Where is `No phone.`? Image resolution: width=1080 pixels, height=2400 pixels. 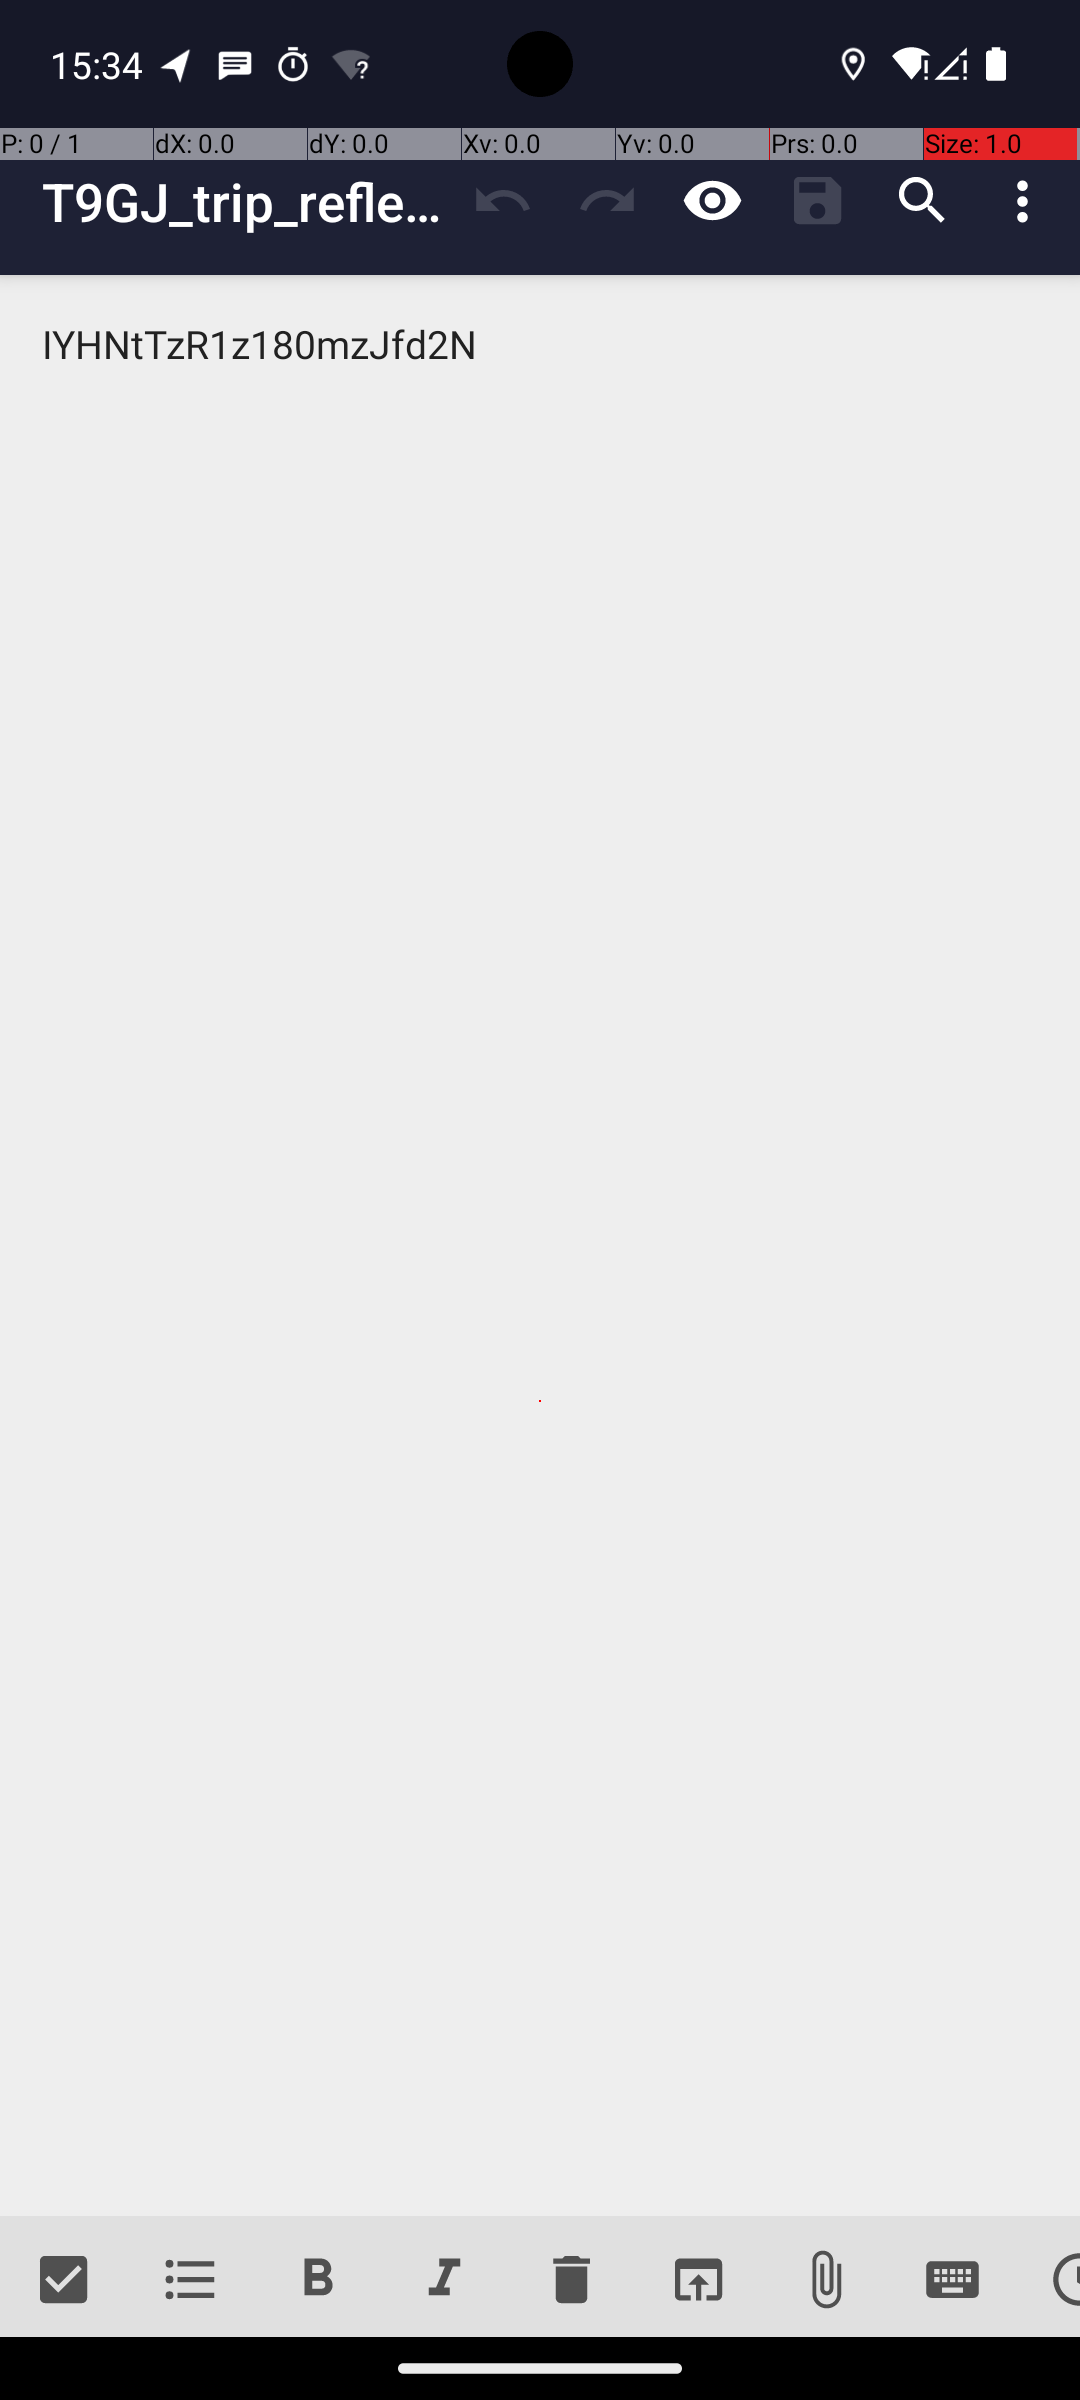
No phone. is located at coordinates (950, 64).